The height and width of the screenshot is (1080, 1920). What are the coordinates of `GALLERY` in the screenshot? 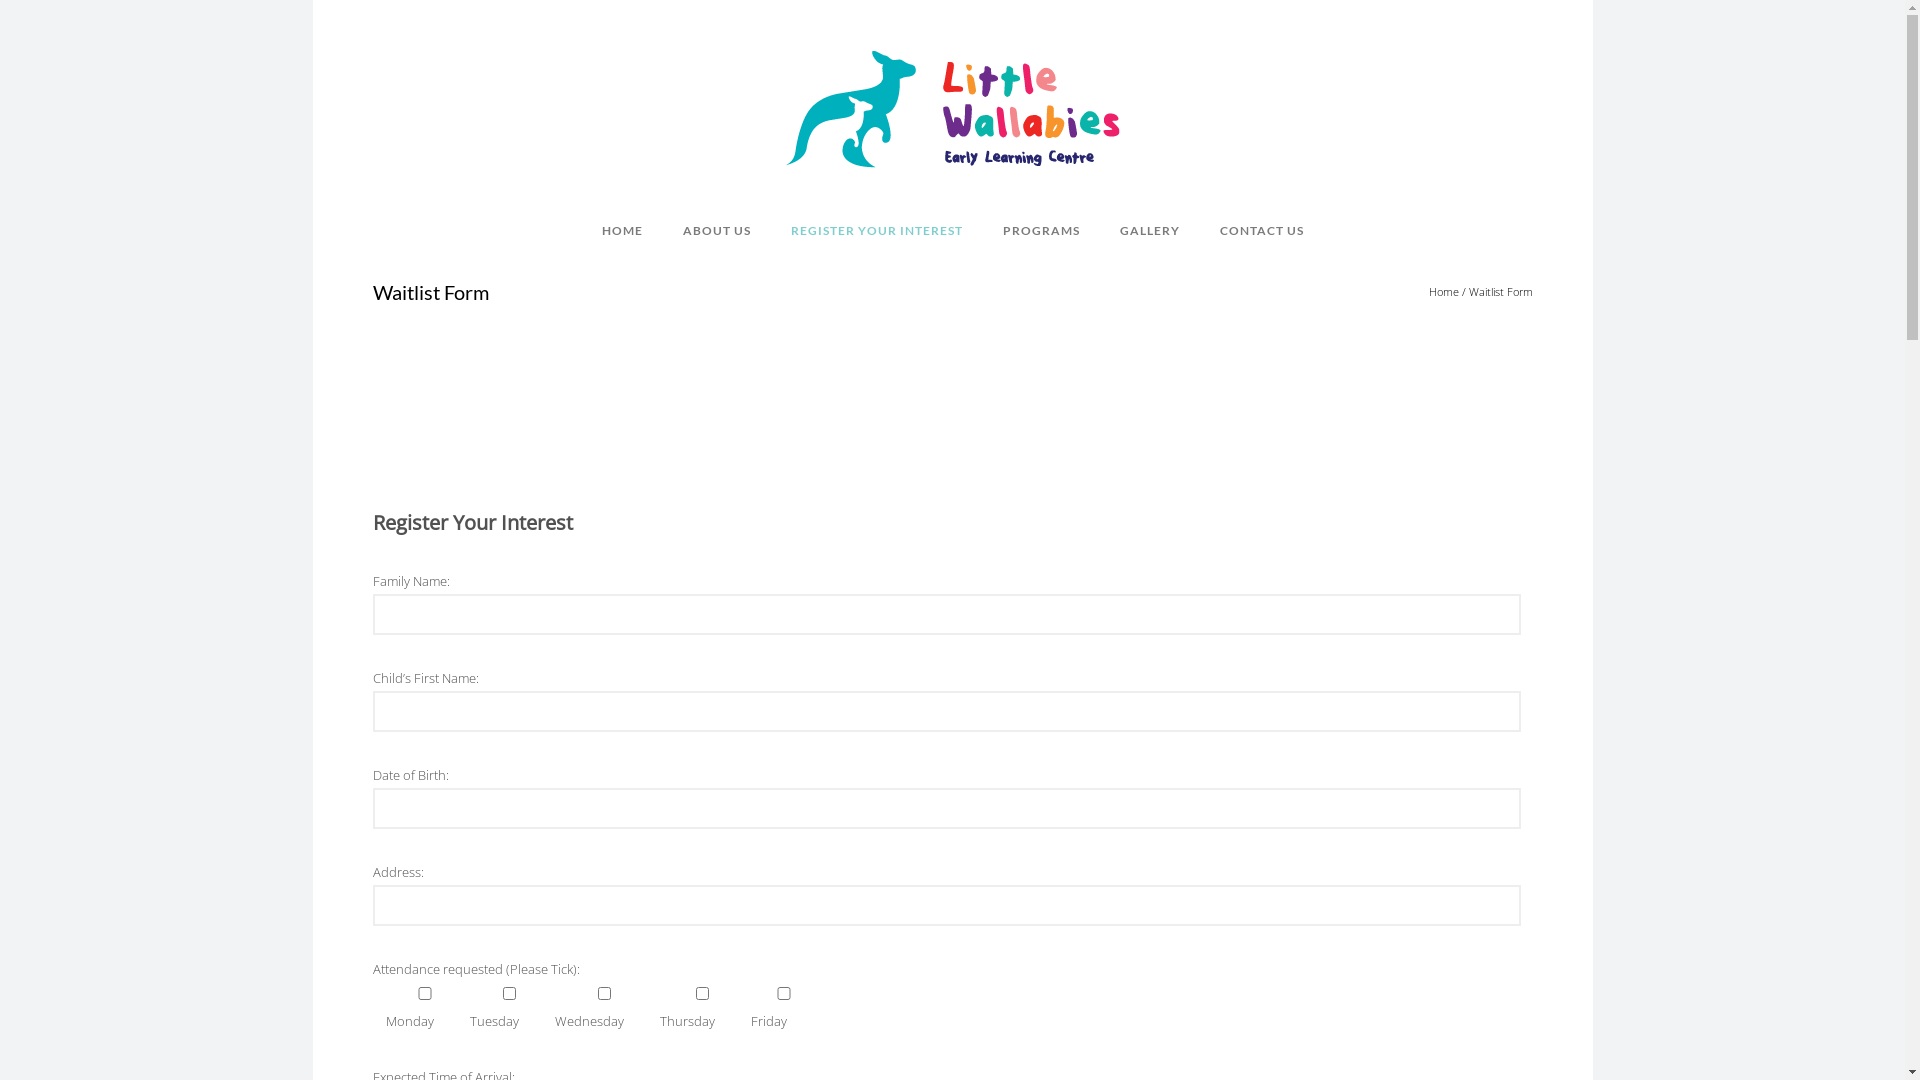 It's located at (1150, 230).